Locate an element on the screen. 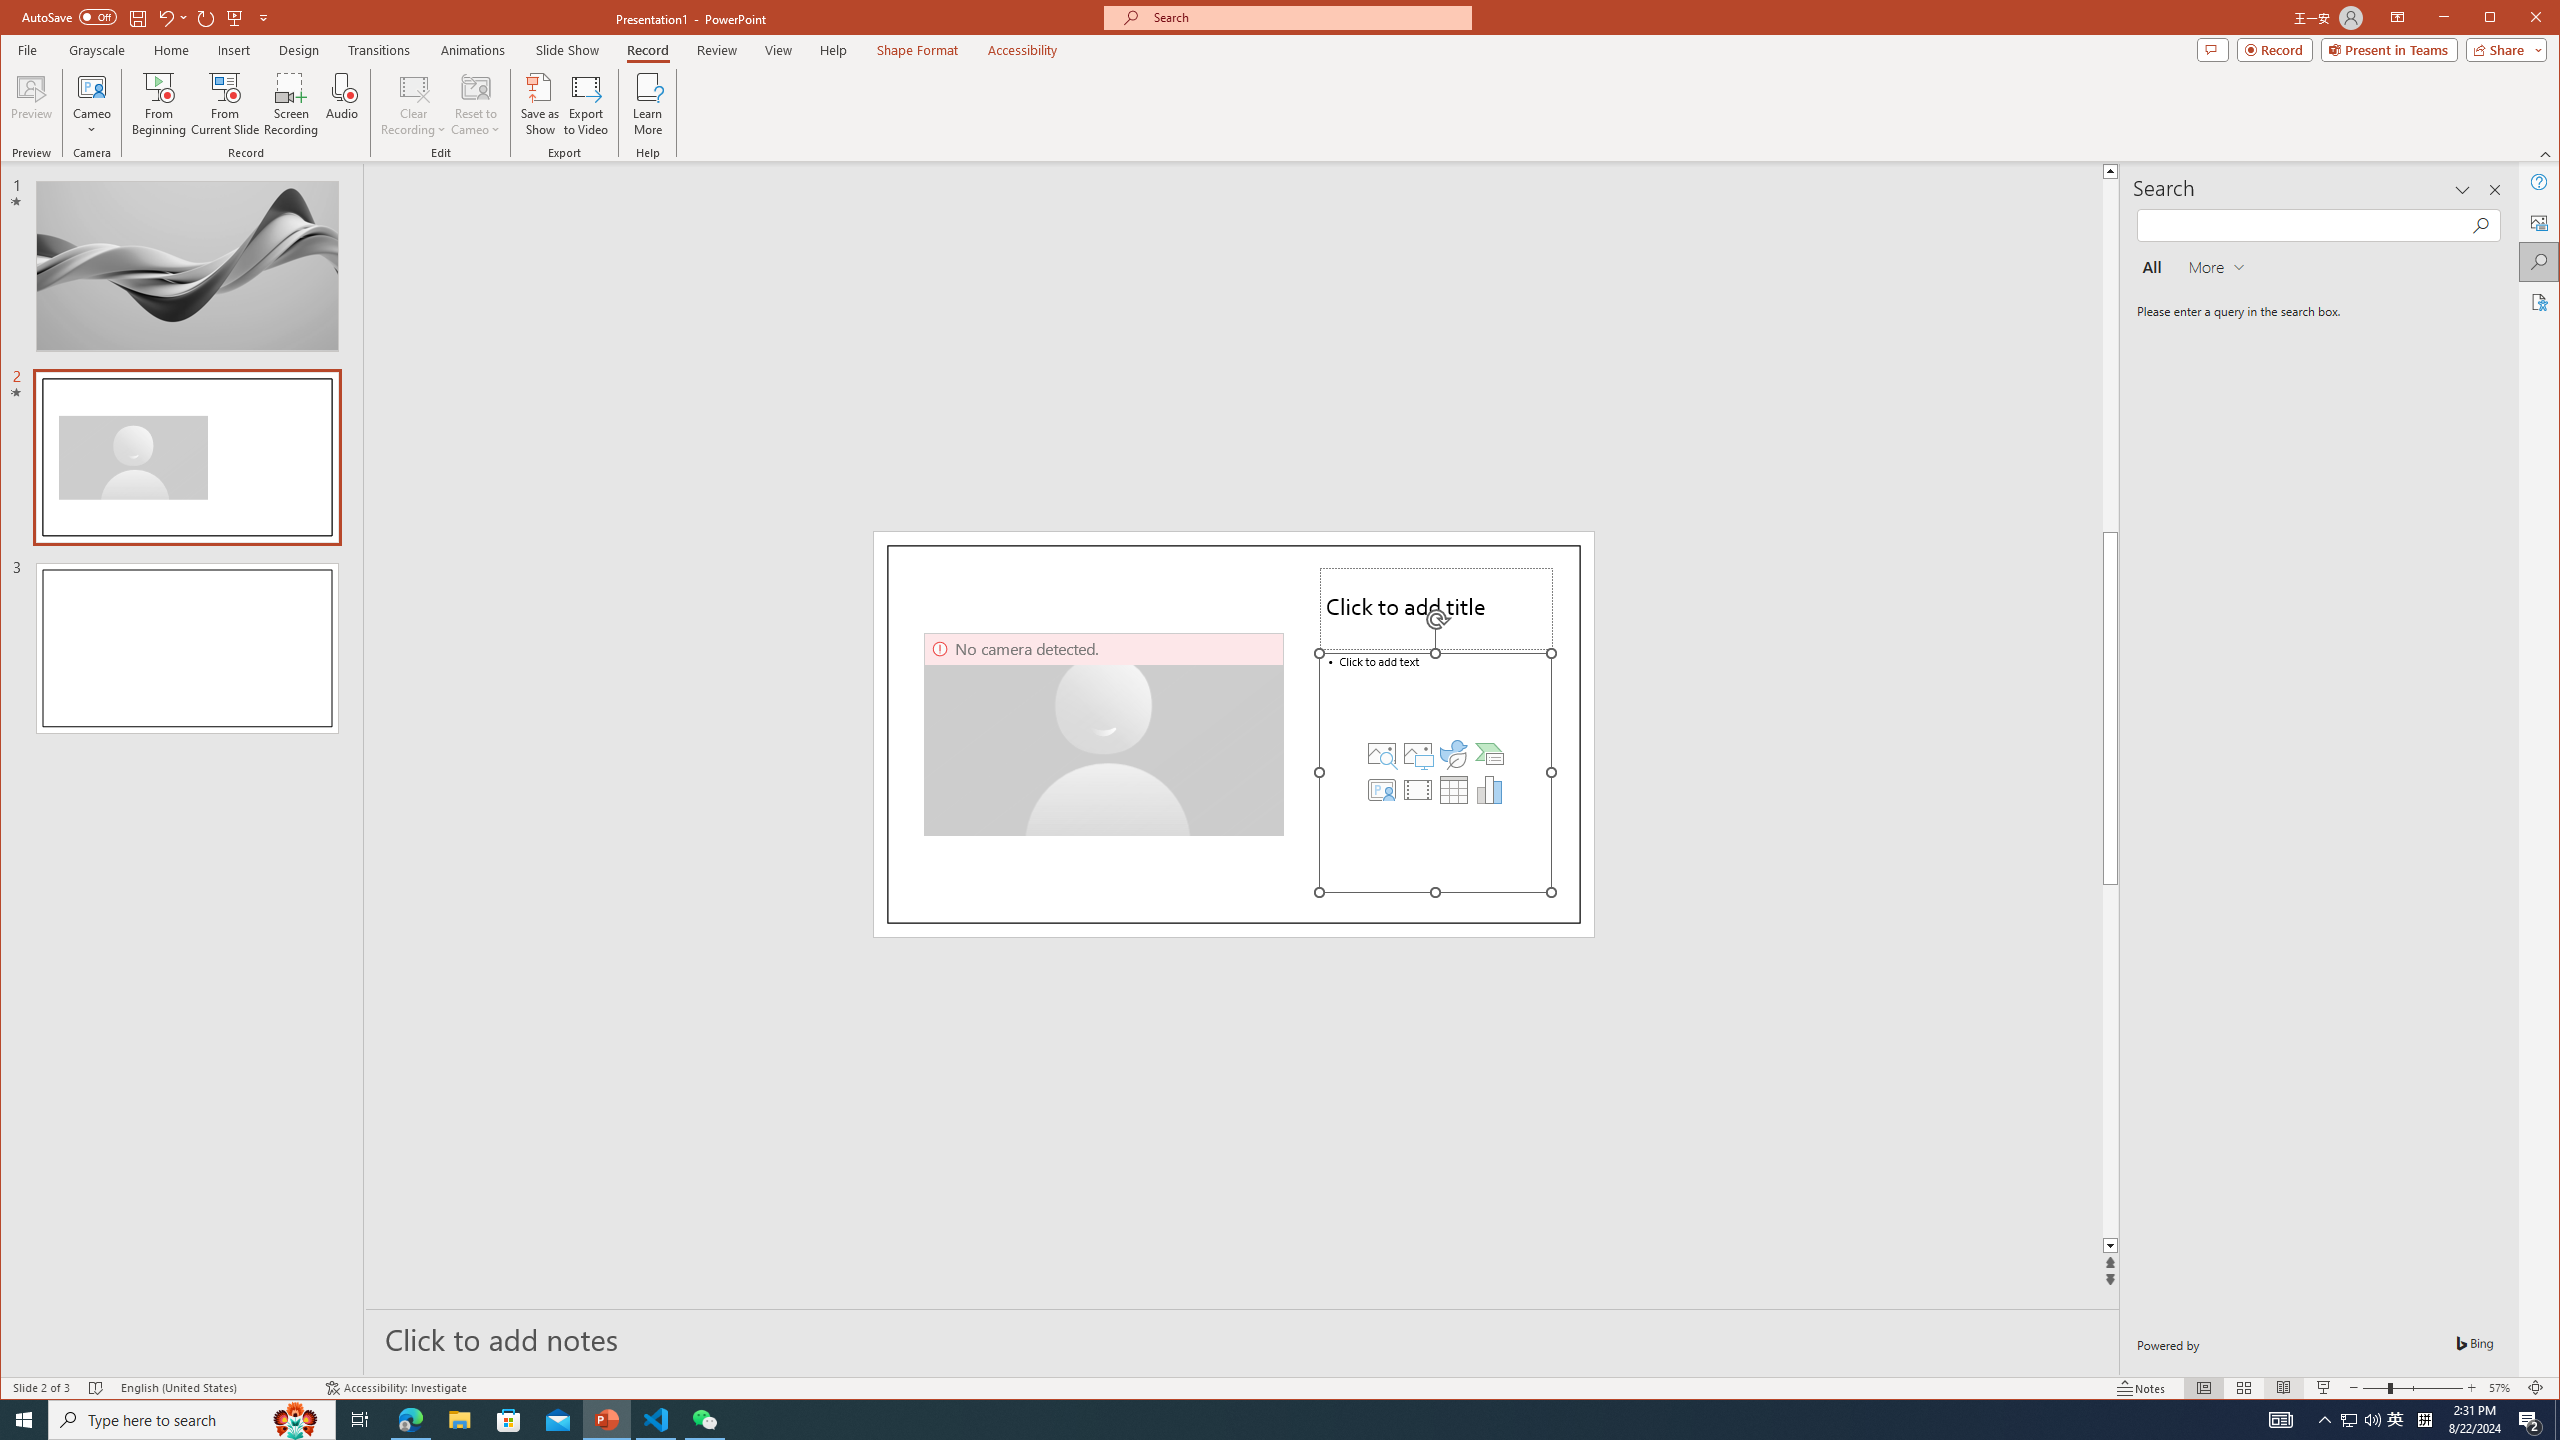 The height and width of the screenshot is (1440, 2560). Title TextBox is located at coordinates (1436, 608).